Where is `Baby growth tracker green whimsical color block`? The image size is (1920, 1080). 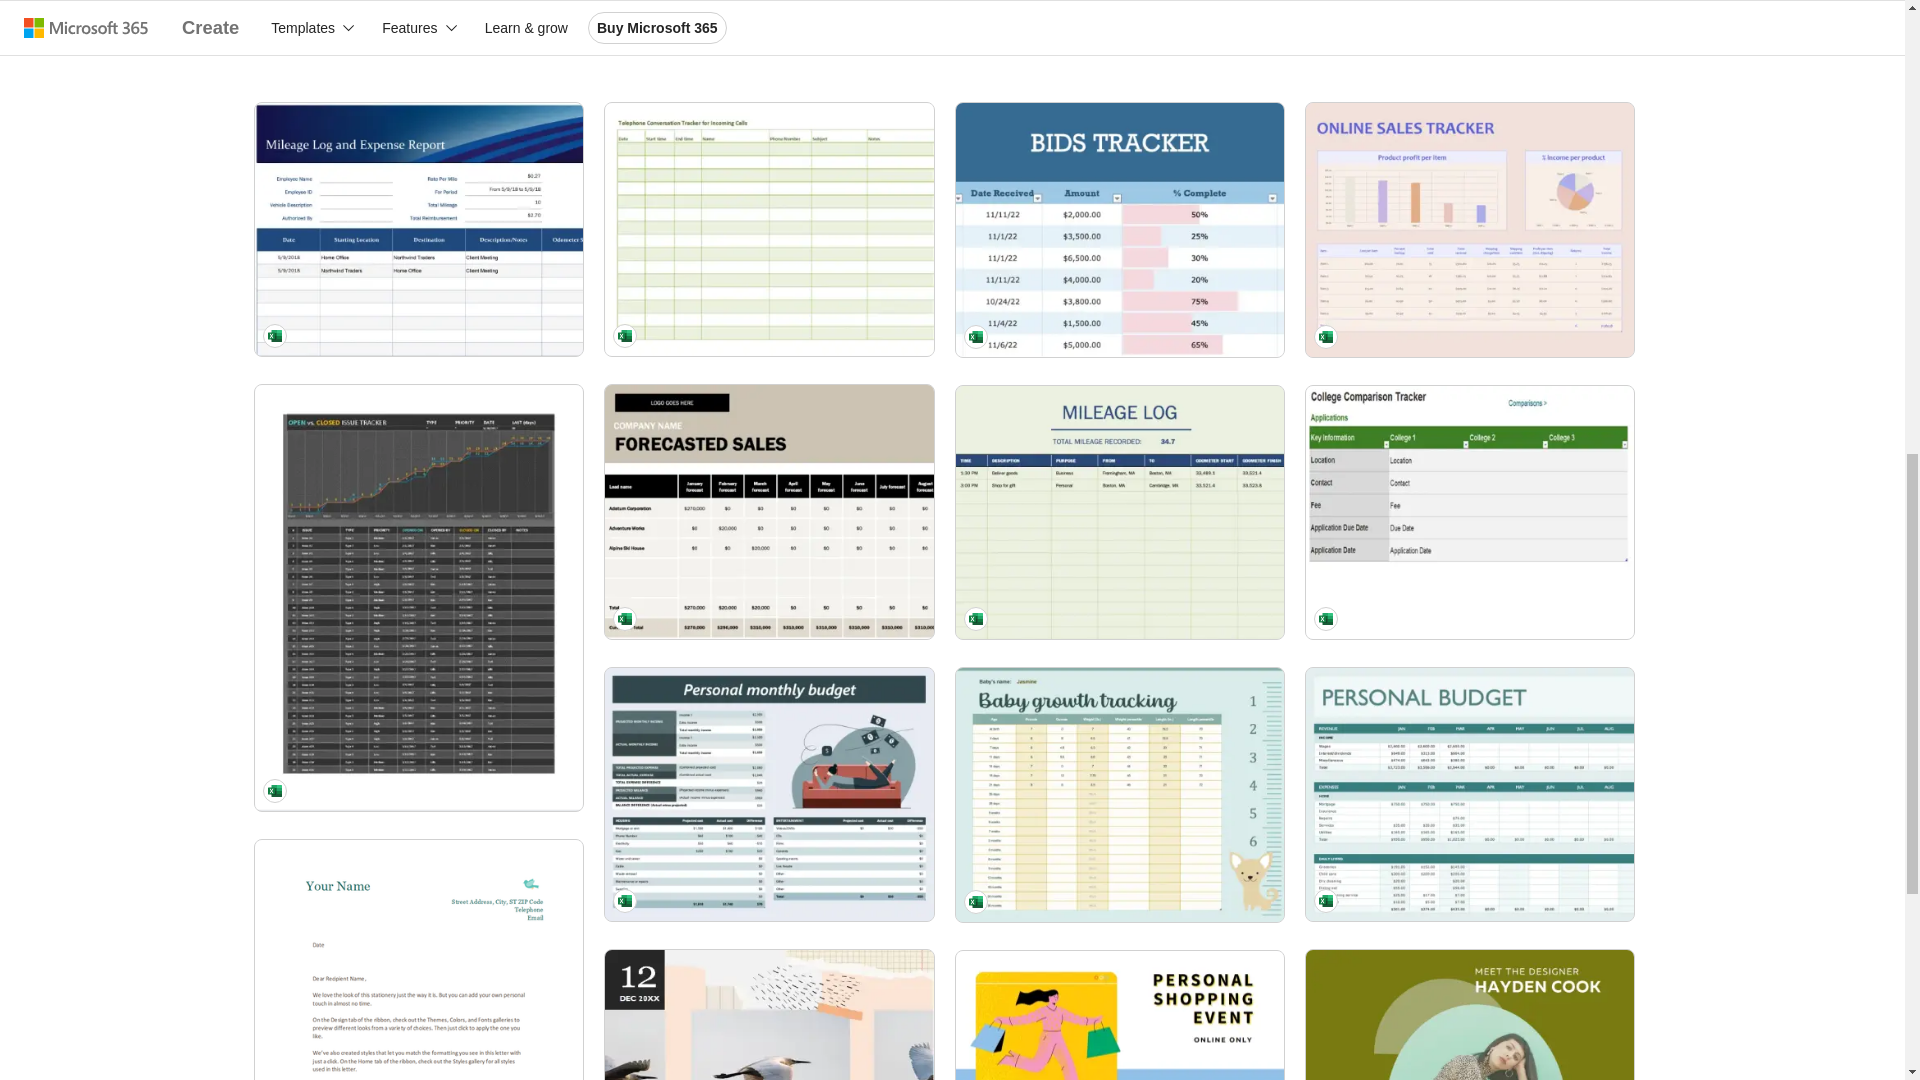
Baby growth tracker green whimsical color block is located at coordinates (1120, 795).